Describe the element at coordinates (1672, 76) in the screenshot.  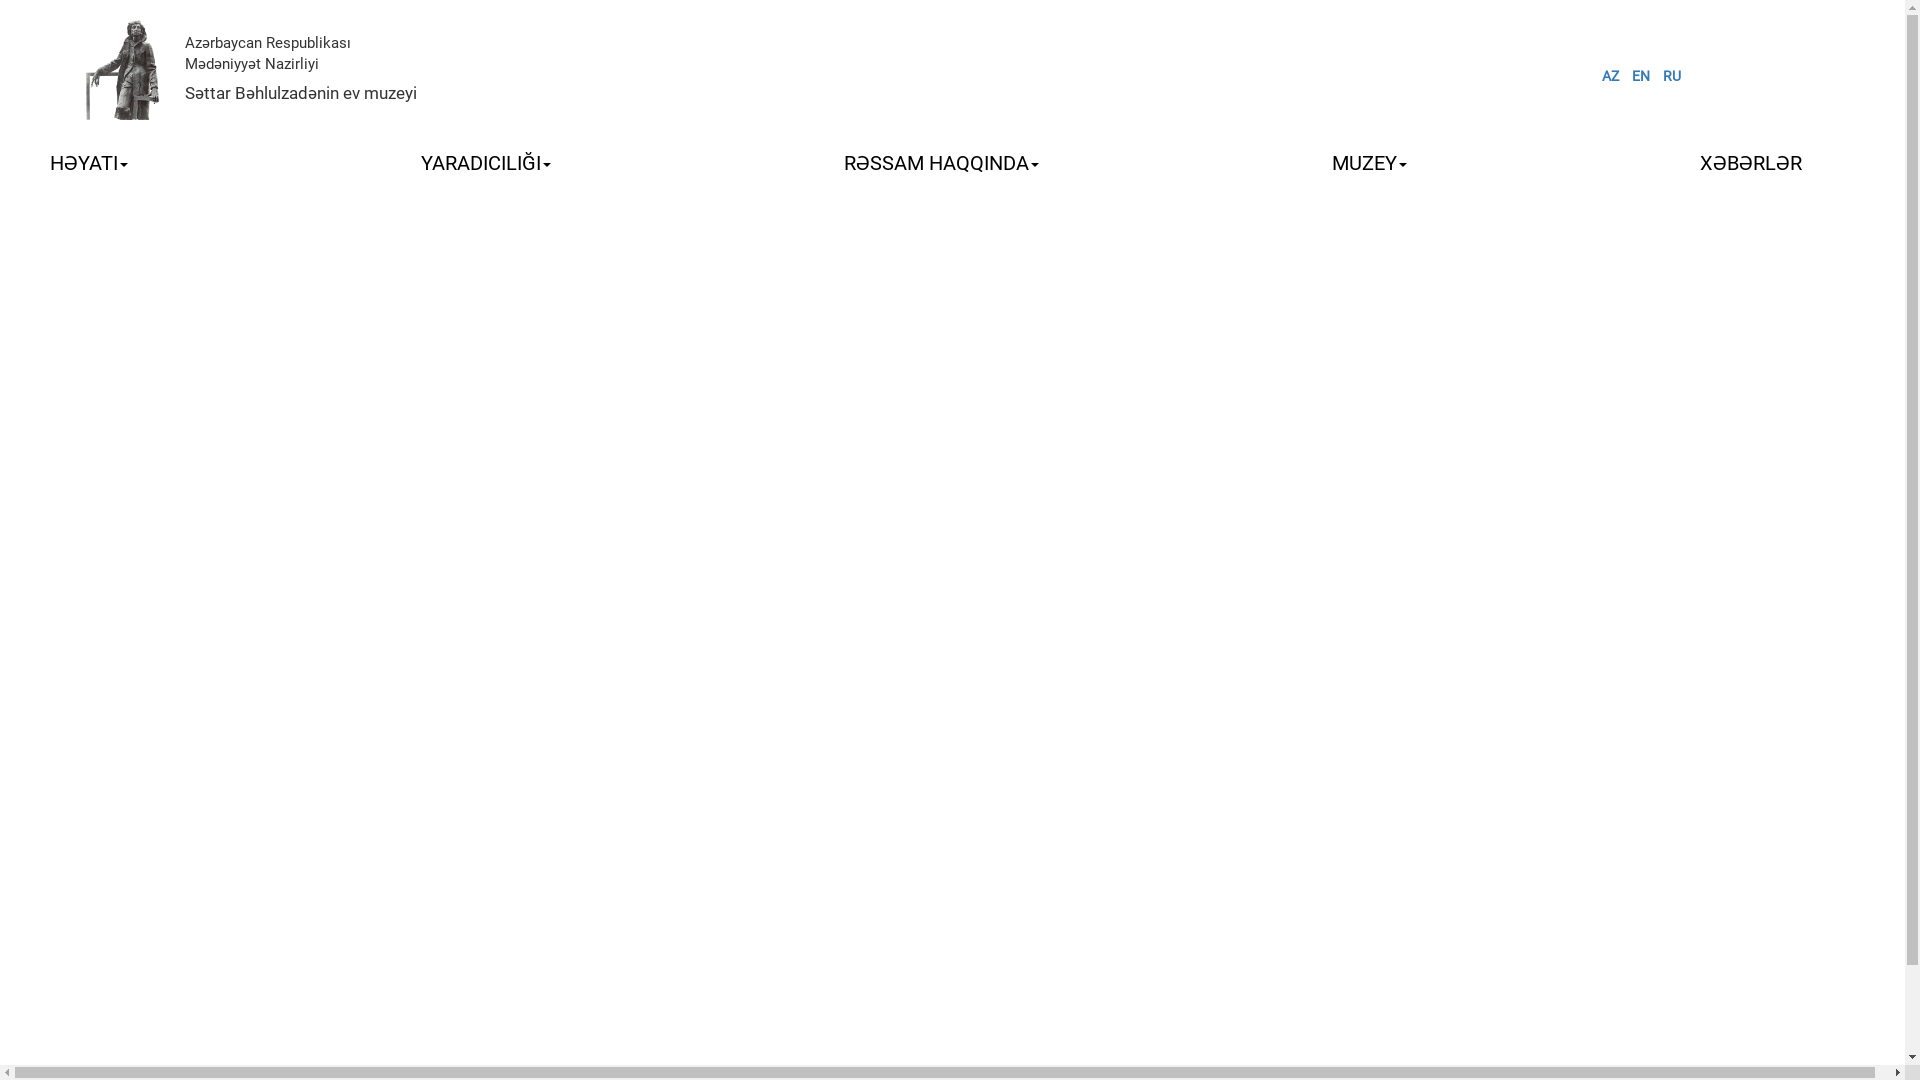
I see `RU` at that location.